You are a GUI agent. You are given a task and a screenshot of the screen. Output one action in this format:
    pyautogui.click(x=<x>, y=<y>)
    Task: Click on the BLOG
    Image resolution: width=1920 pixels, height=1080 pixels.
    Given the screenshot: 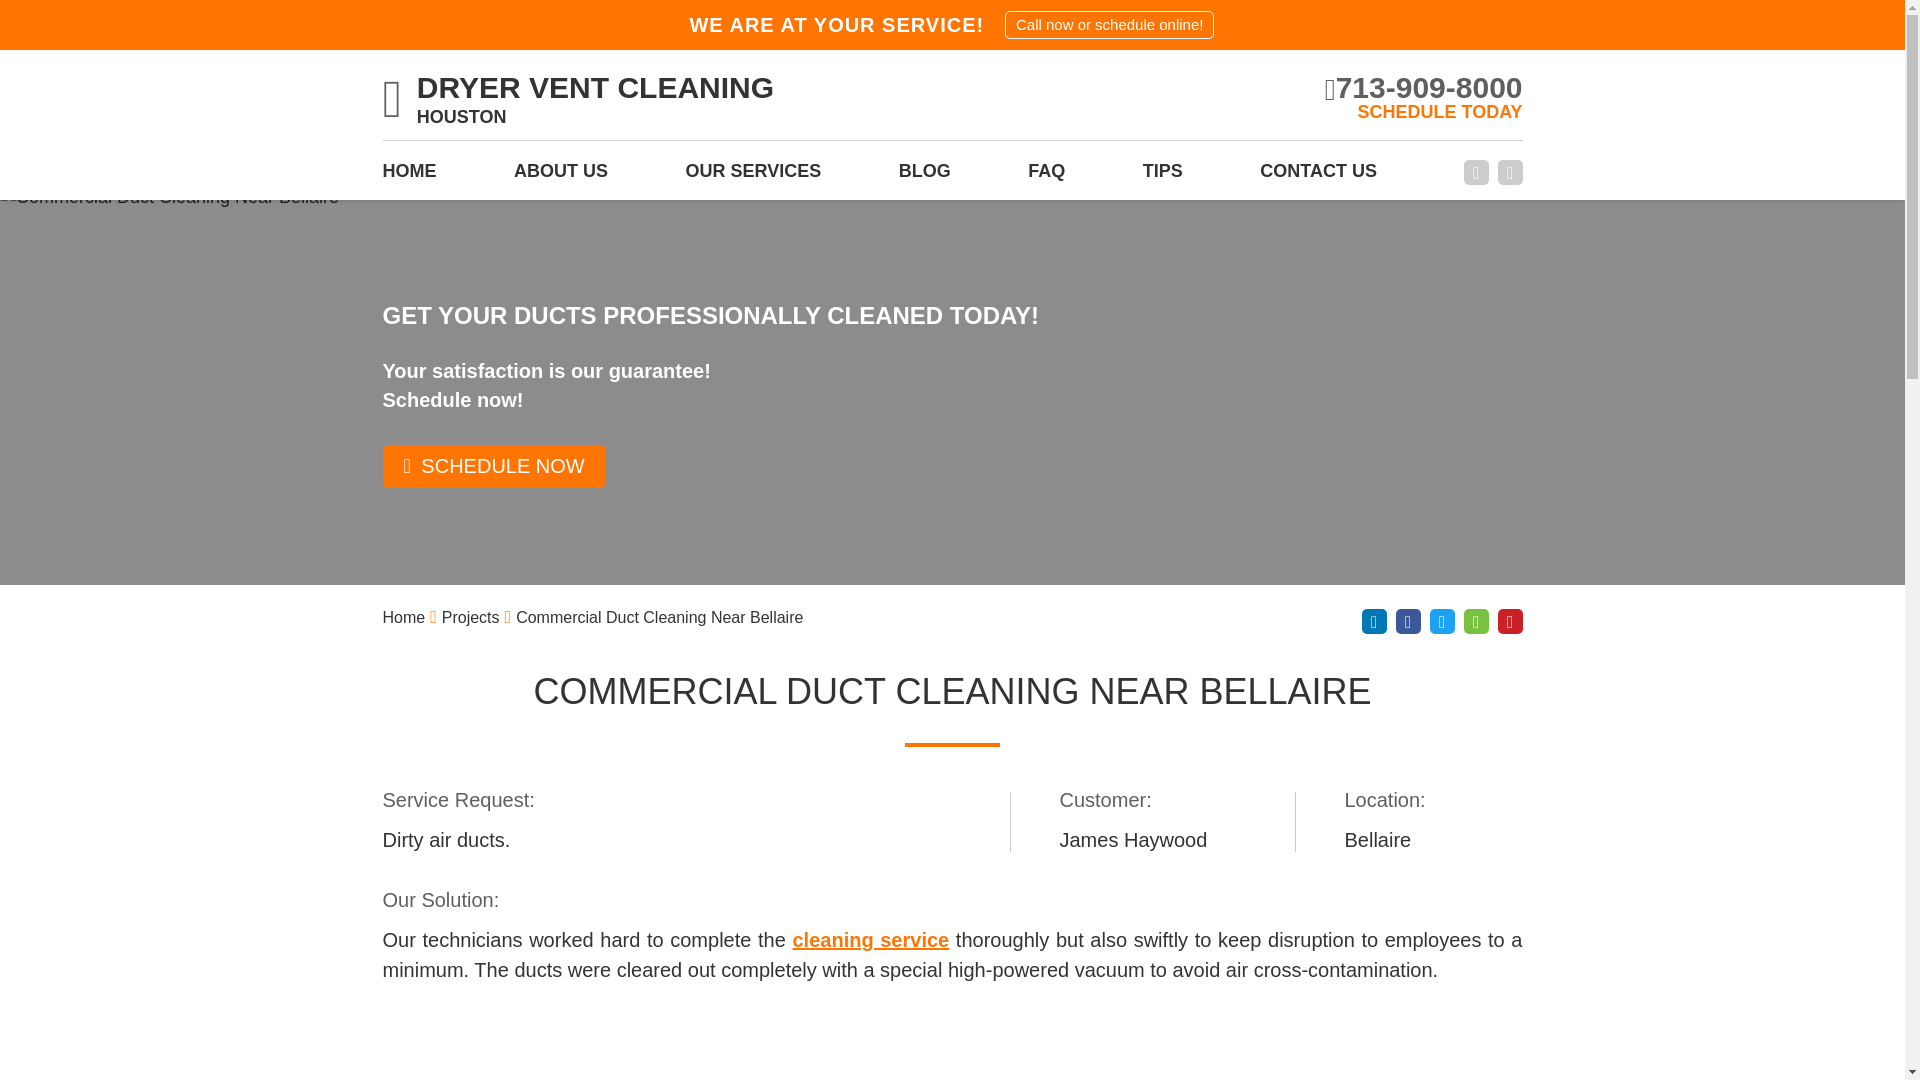 What is the action you would take?
    pyautogui.click(x=924, y=177)
    